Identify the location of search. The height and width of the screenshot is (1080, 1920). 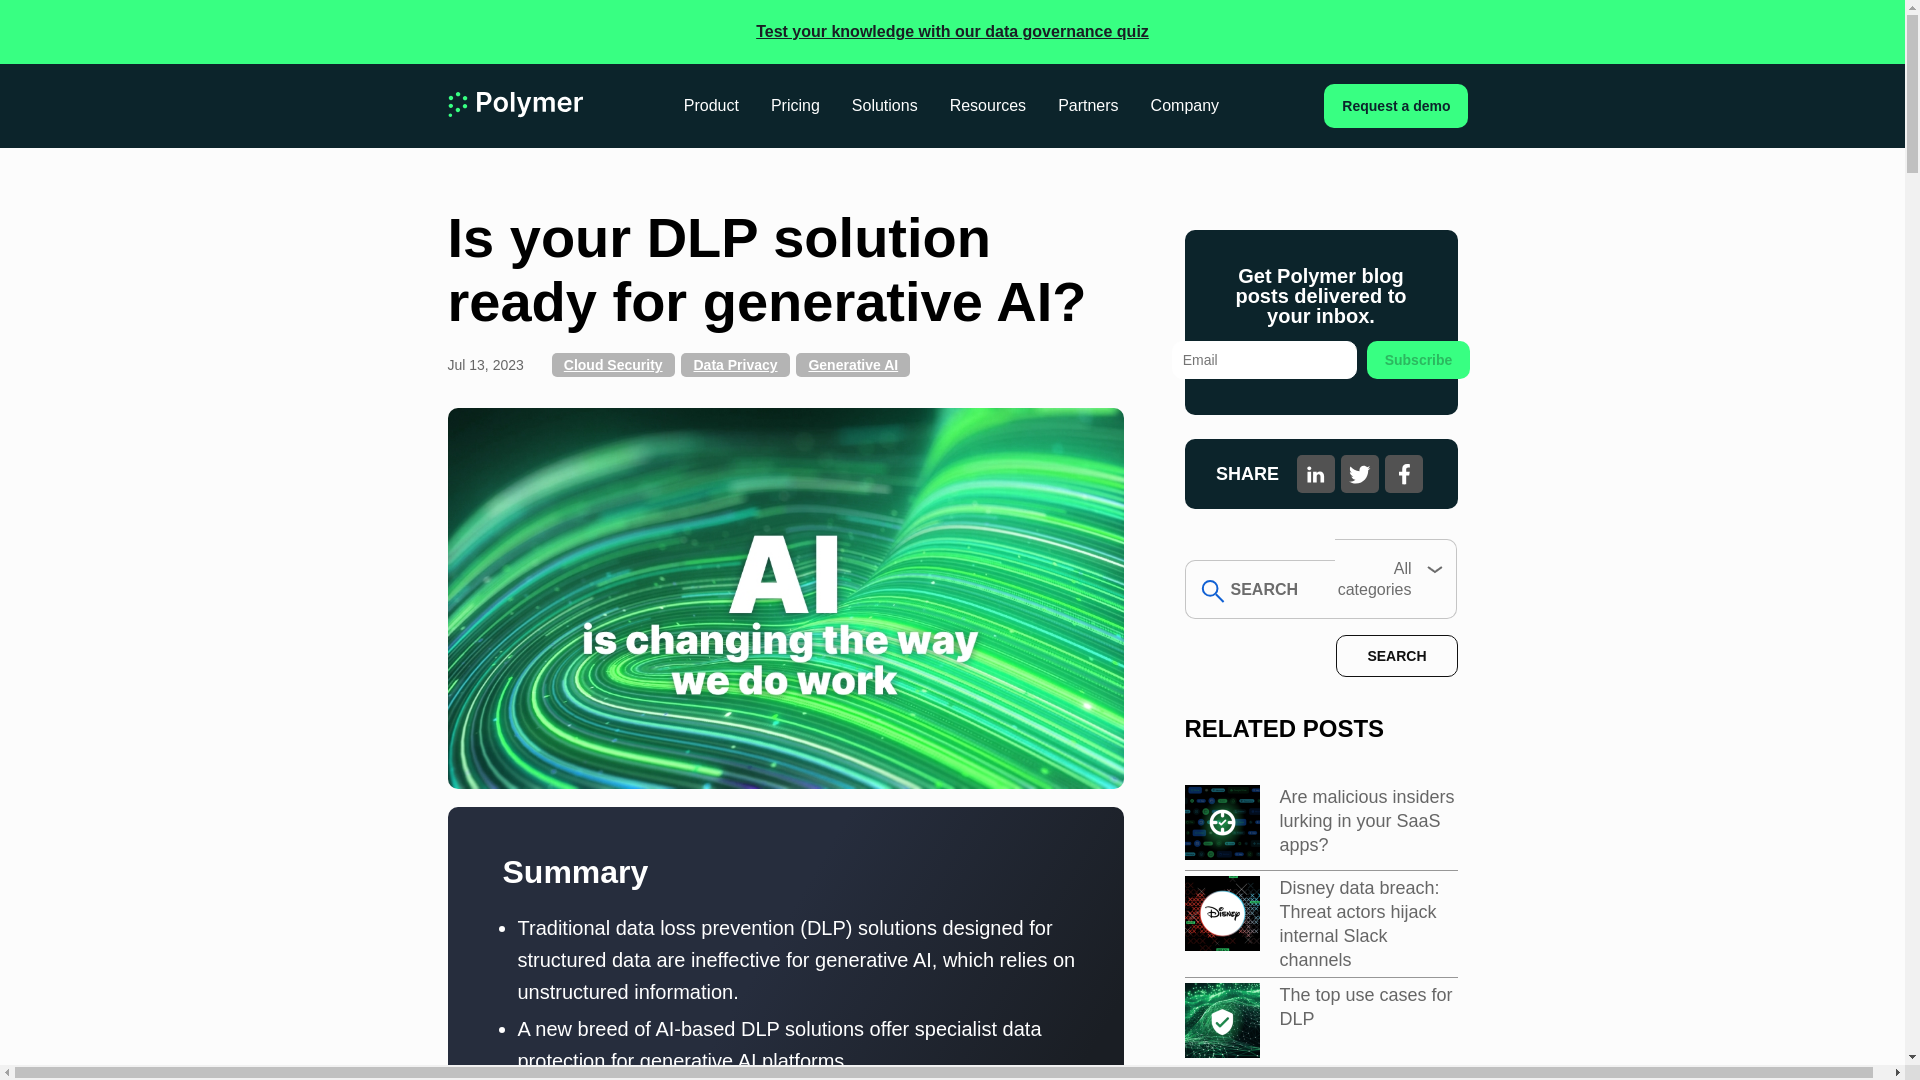
(1259, 589).